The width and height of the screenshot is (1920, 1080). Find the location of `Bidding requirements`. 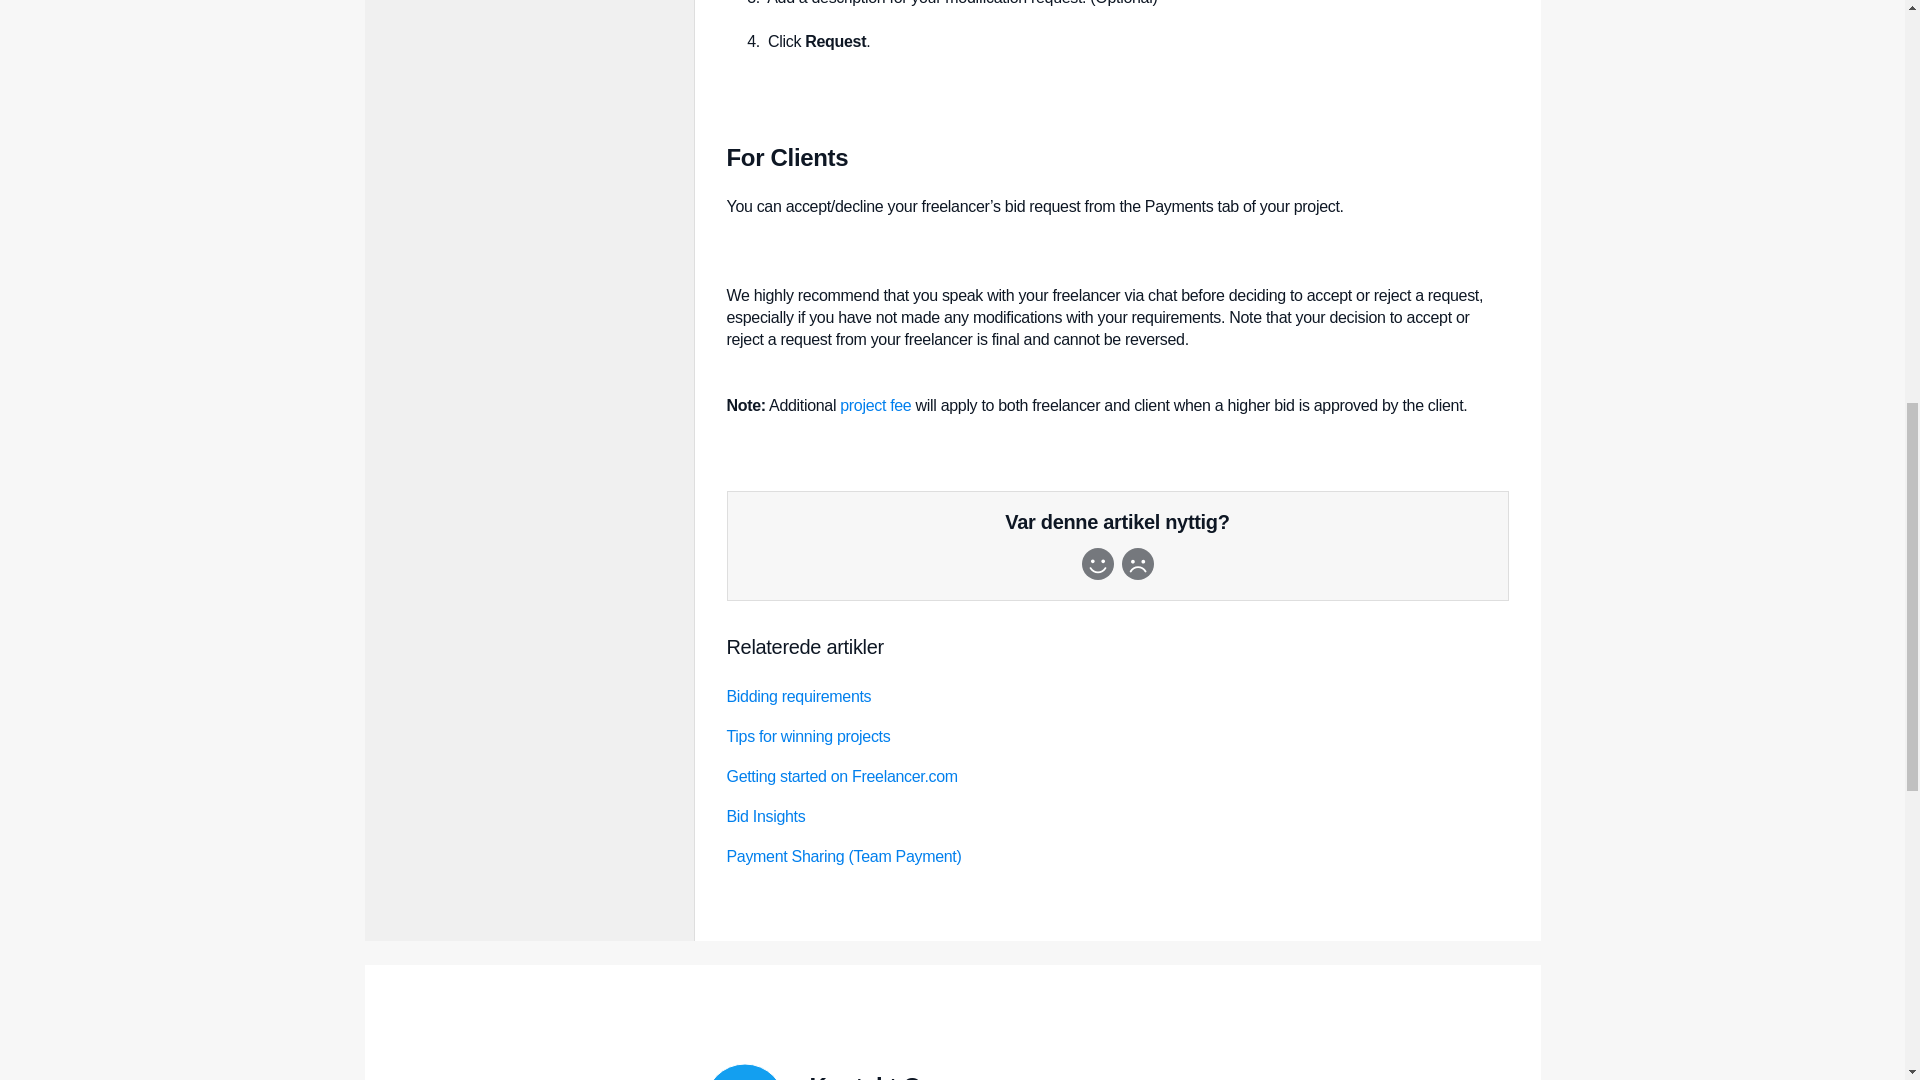

Bidding requirements is located at coordinates (798, 696).